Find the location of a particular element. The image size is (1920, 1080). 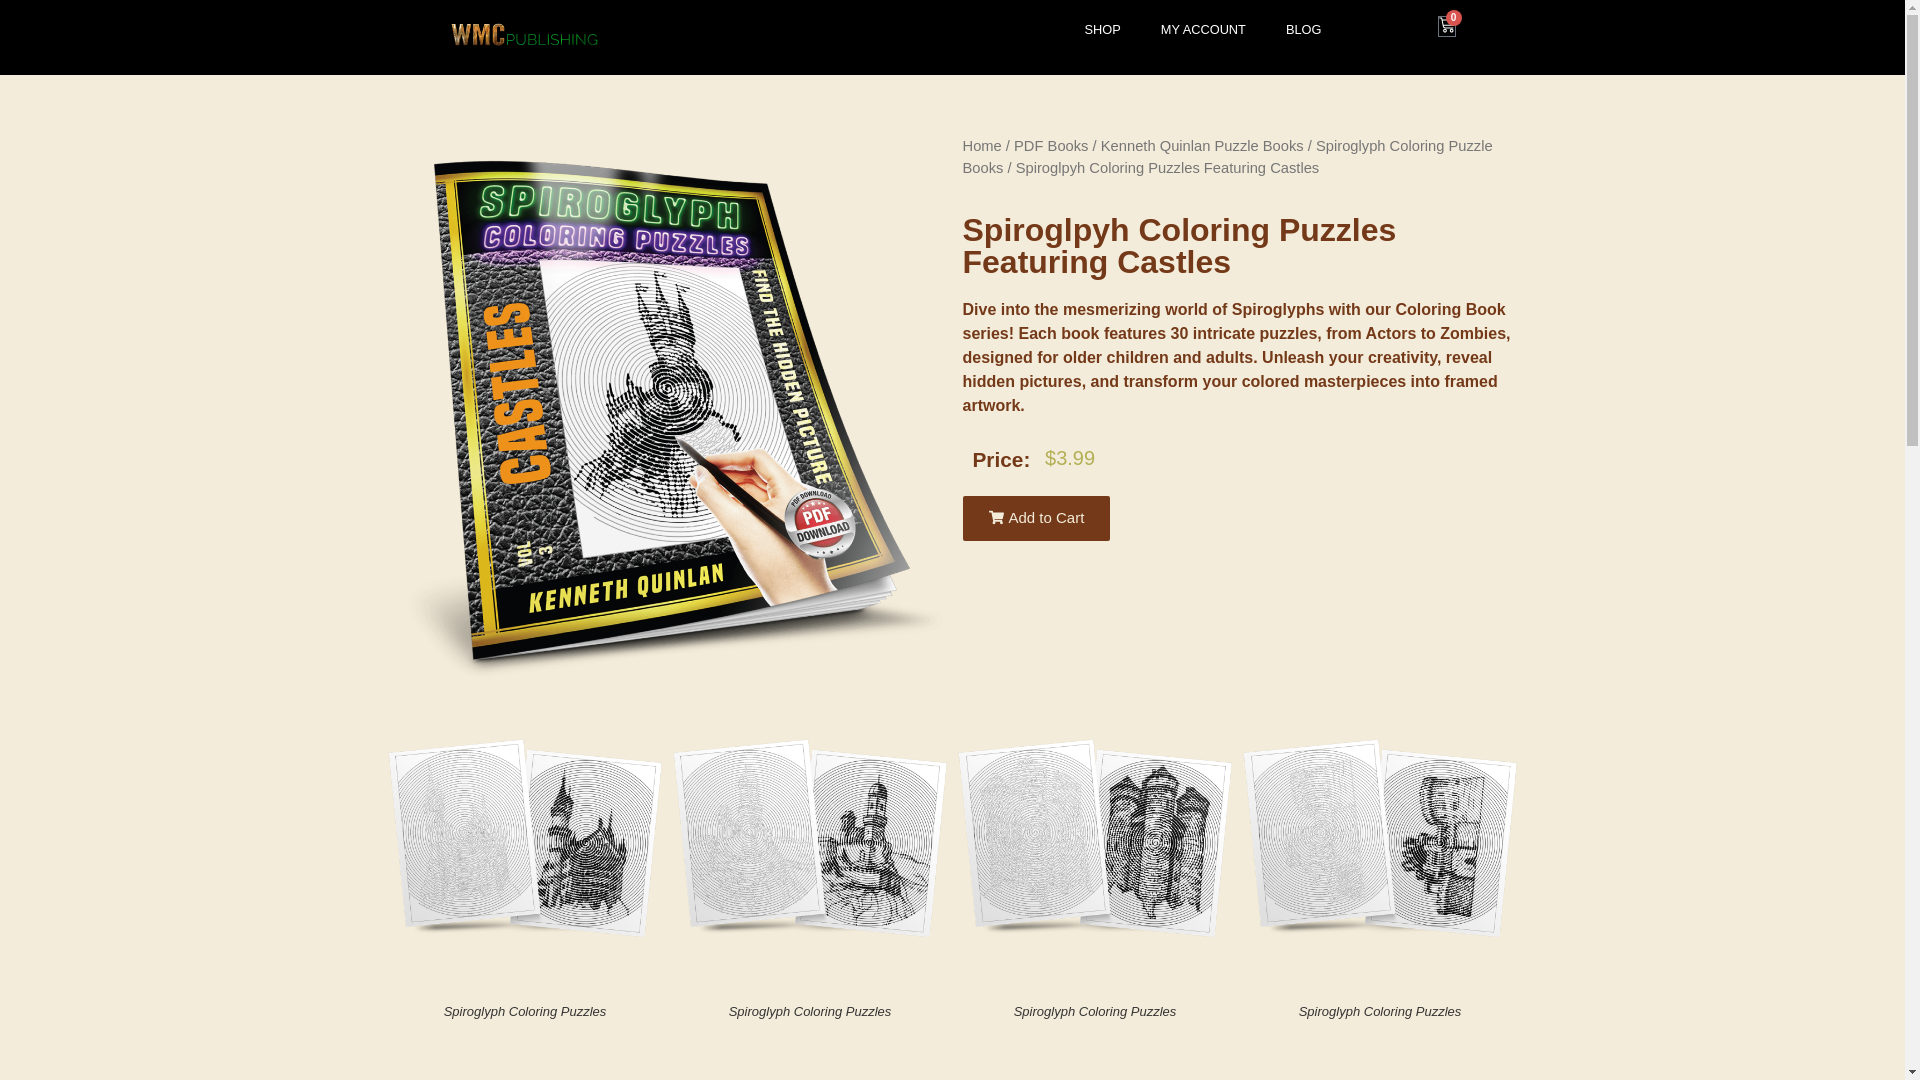

SHOP is located at coordinates (1102, 29).